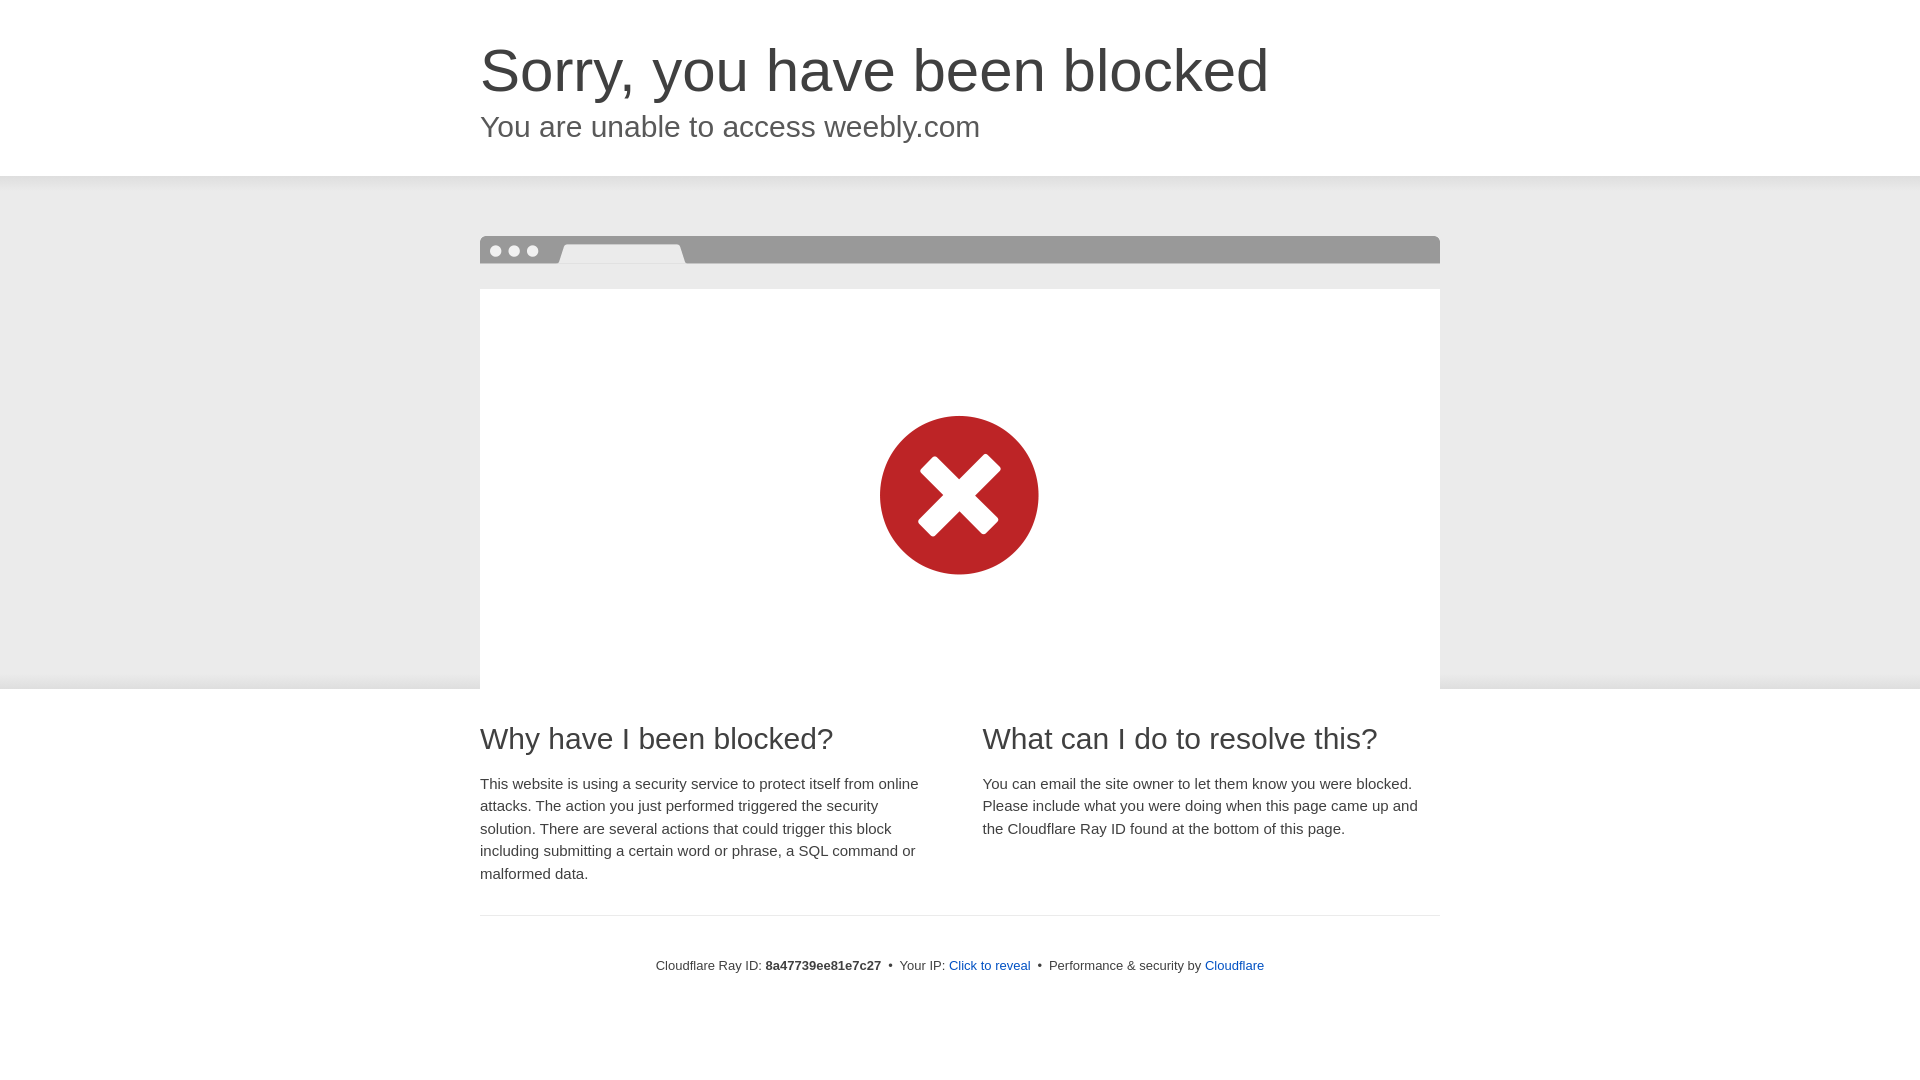 This screenshot has width=1920, height=1080. I want to click on Click to reveal, so click(990, 966).